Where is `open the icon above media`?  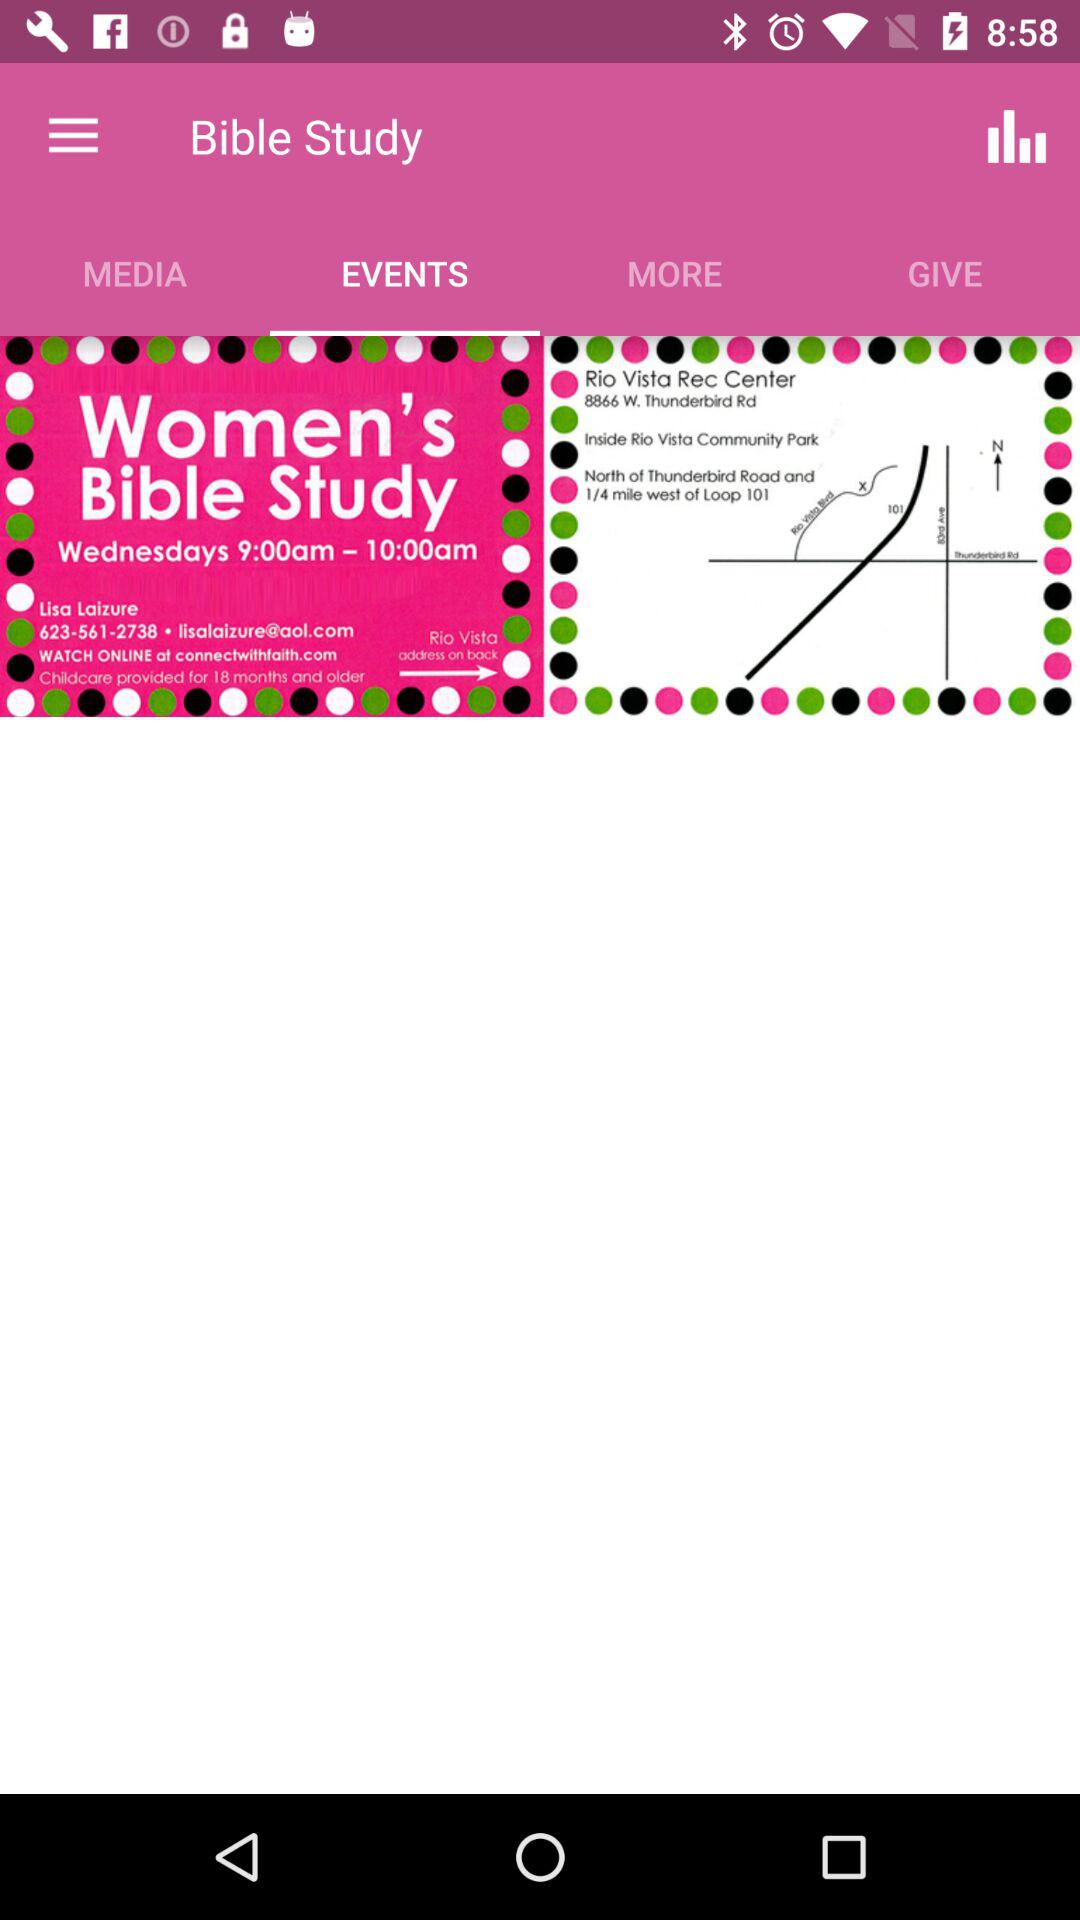
open the icon above media is located at coordinates (73, 136).